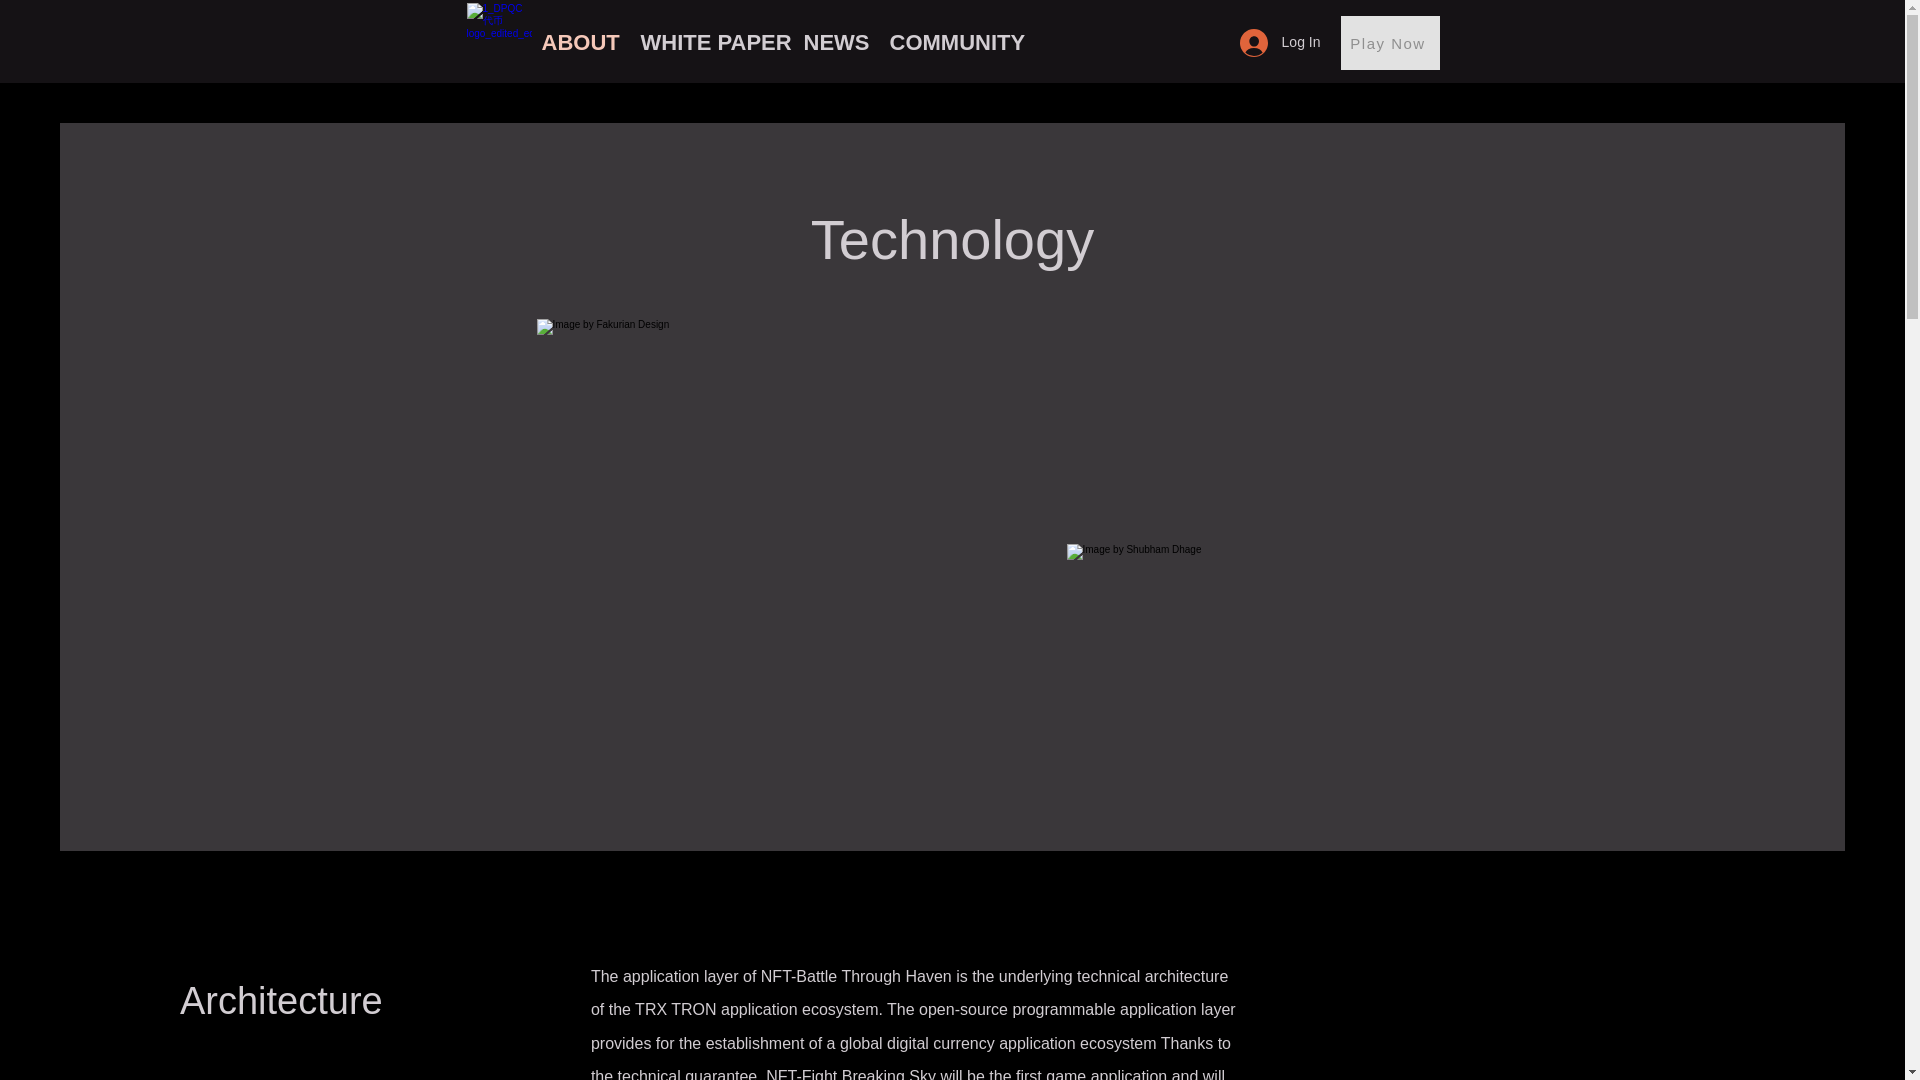 This screenshot has height=1080, width=1920. I want to click on ABOUT, so click(581, 43).